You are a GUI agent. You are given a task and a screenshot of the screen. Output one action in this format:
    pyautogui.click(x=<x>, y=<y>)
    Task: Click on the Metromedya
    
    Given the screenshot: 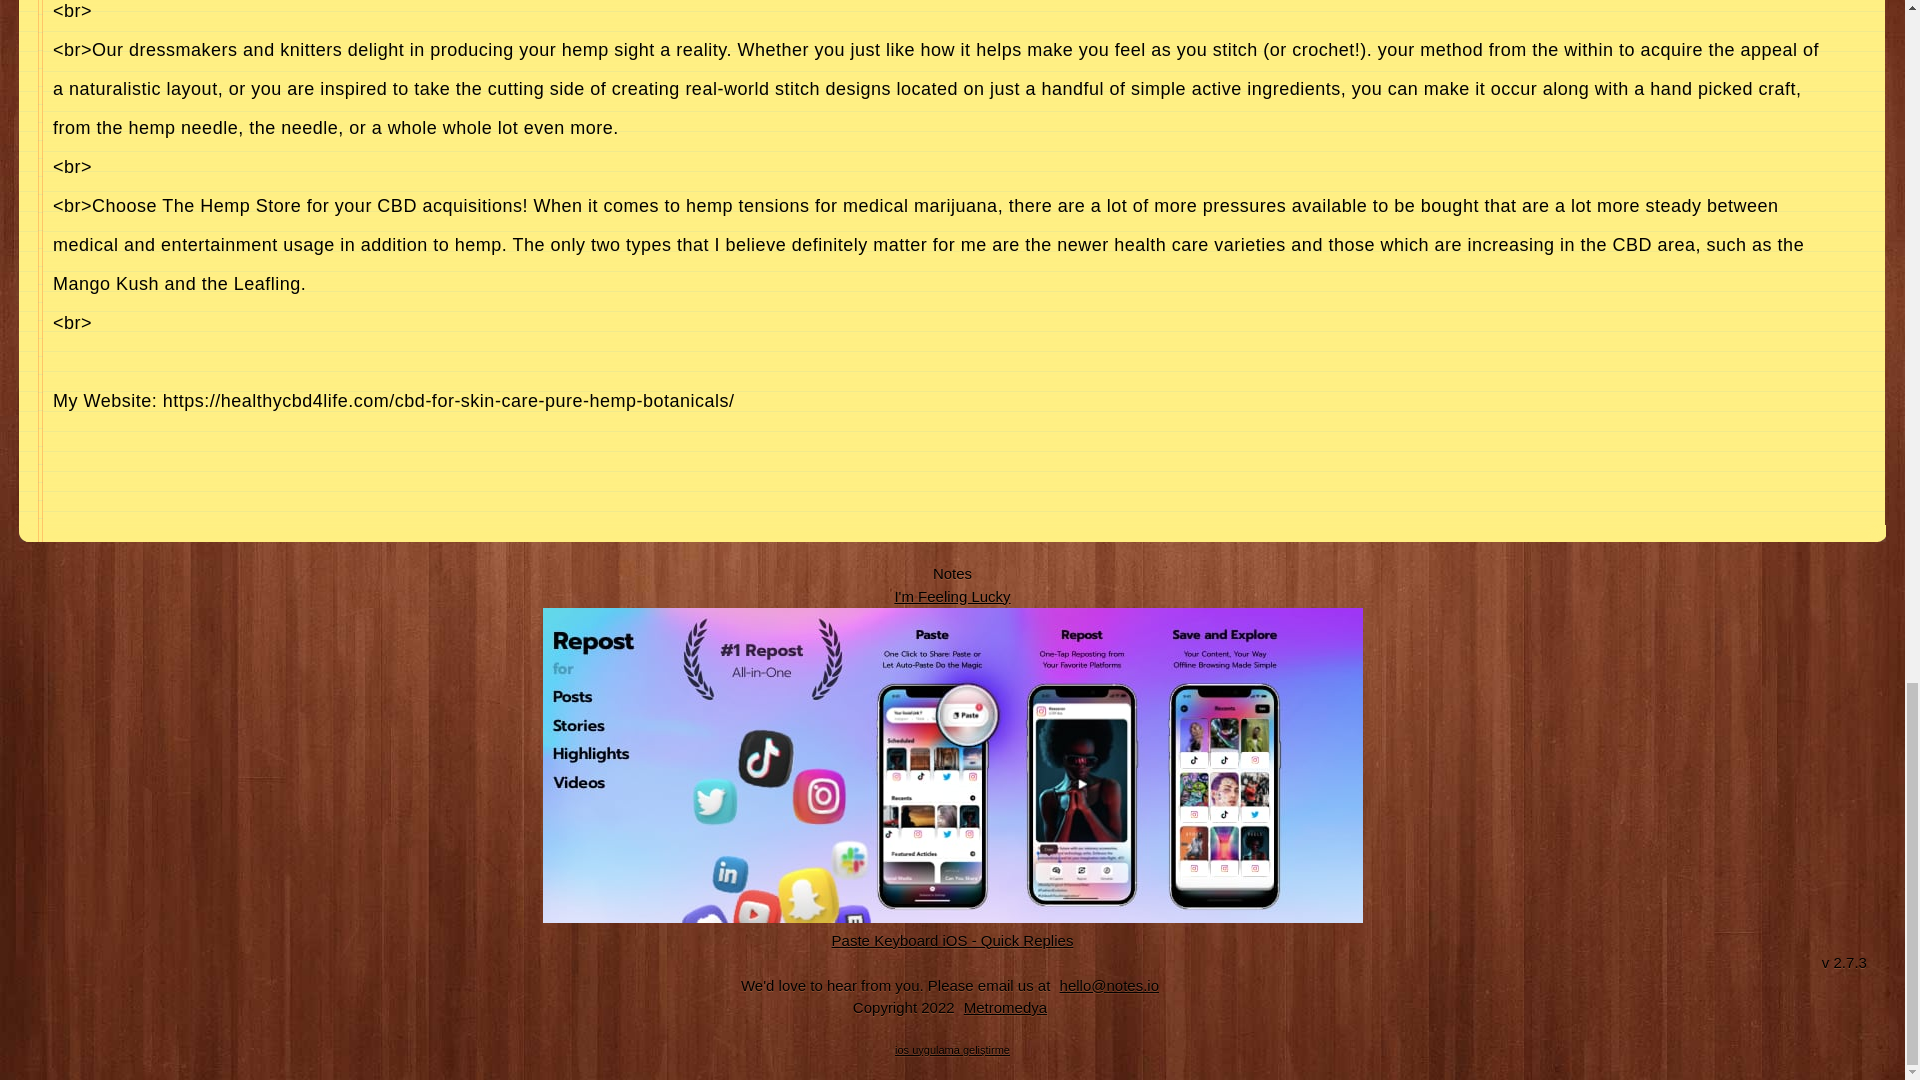 What is the action you would take?
    pyautogui.click(x=1005, y=1008)
    